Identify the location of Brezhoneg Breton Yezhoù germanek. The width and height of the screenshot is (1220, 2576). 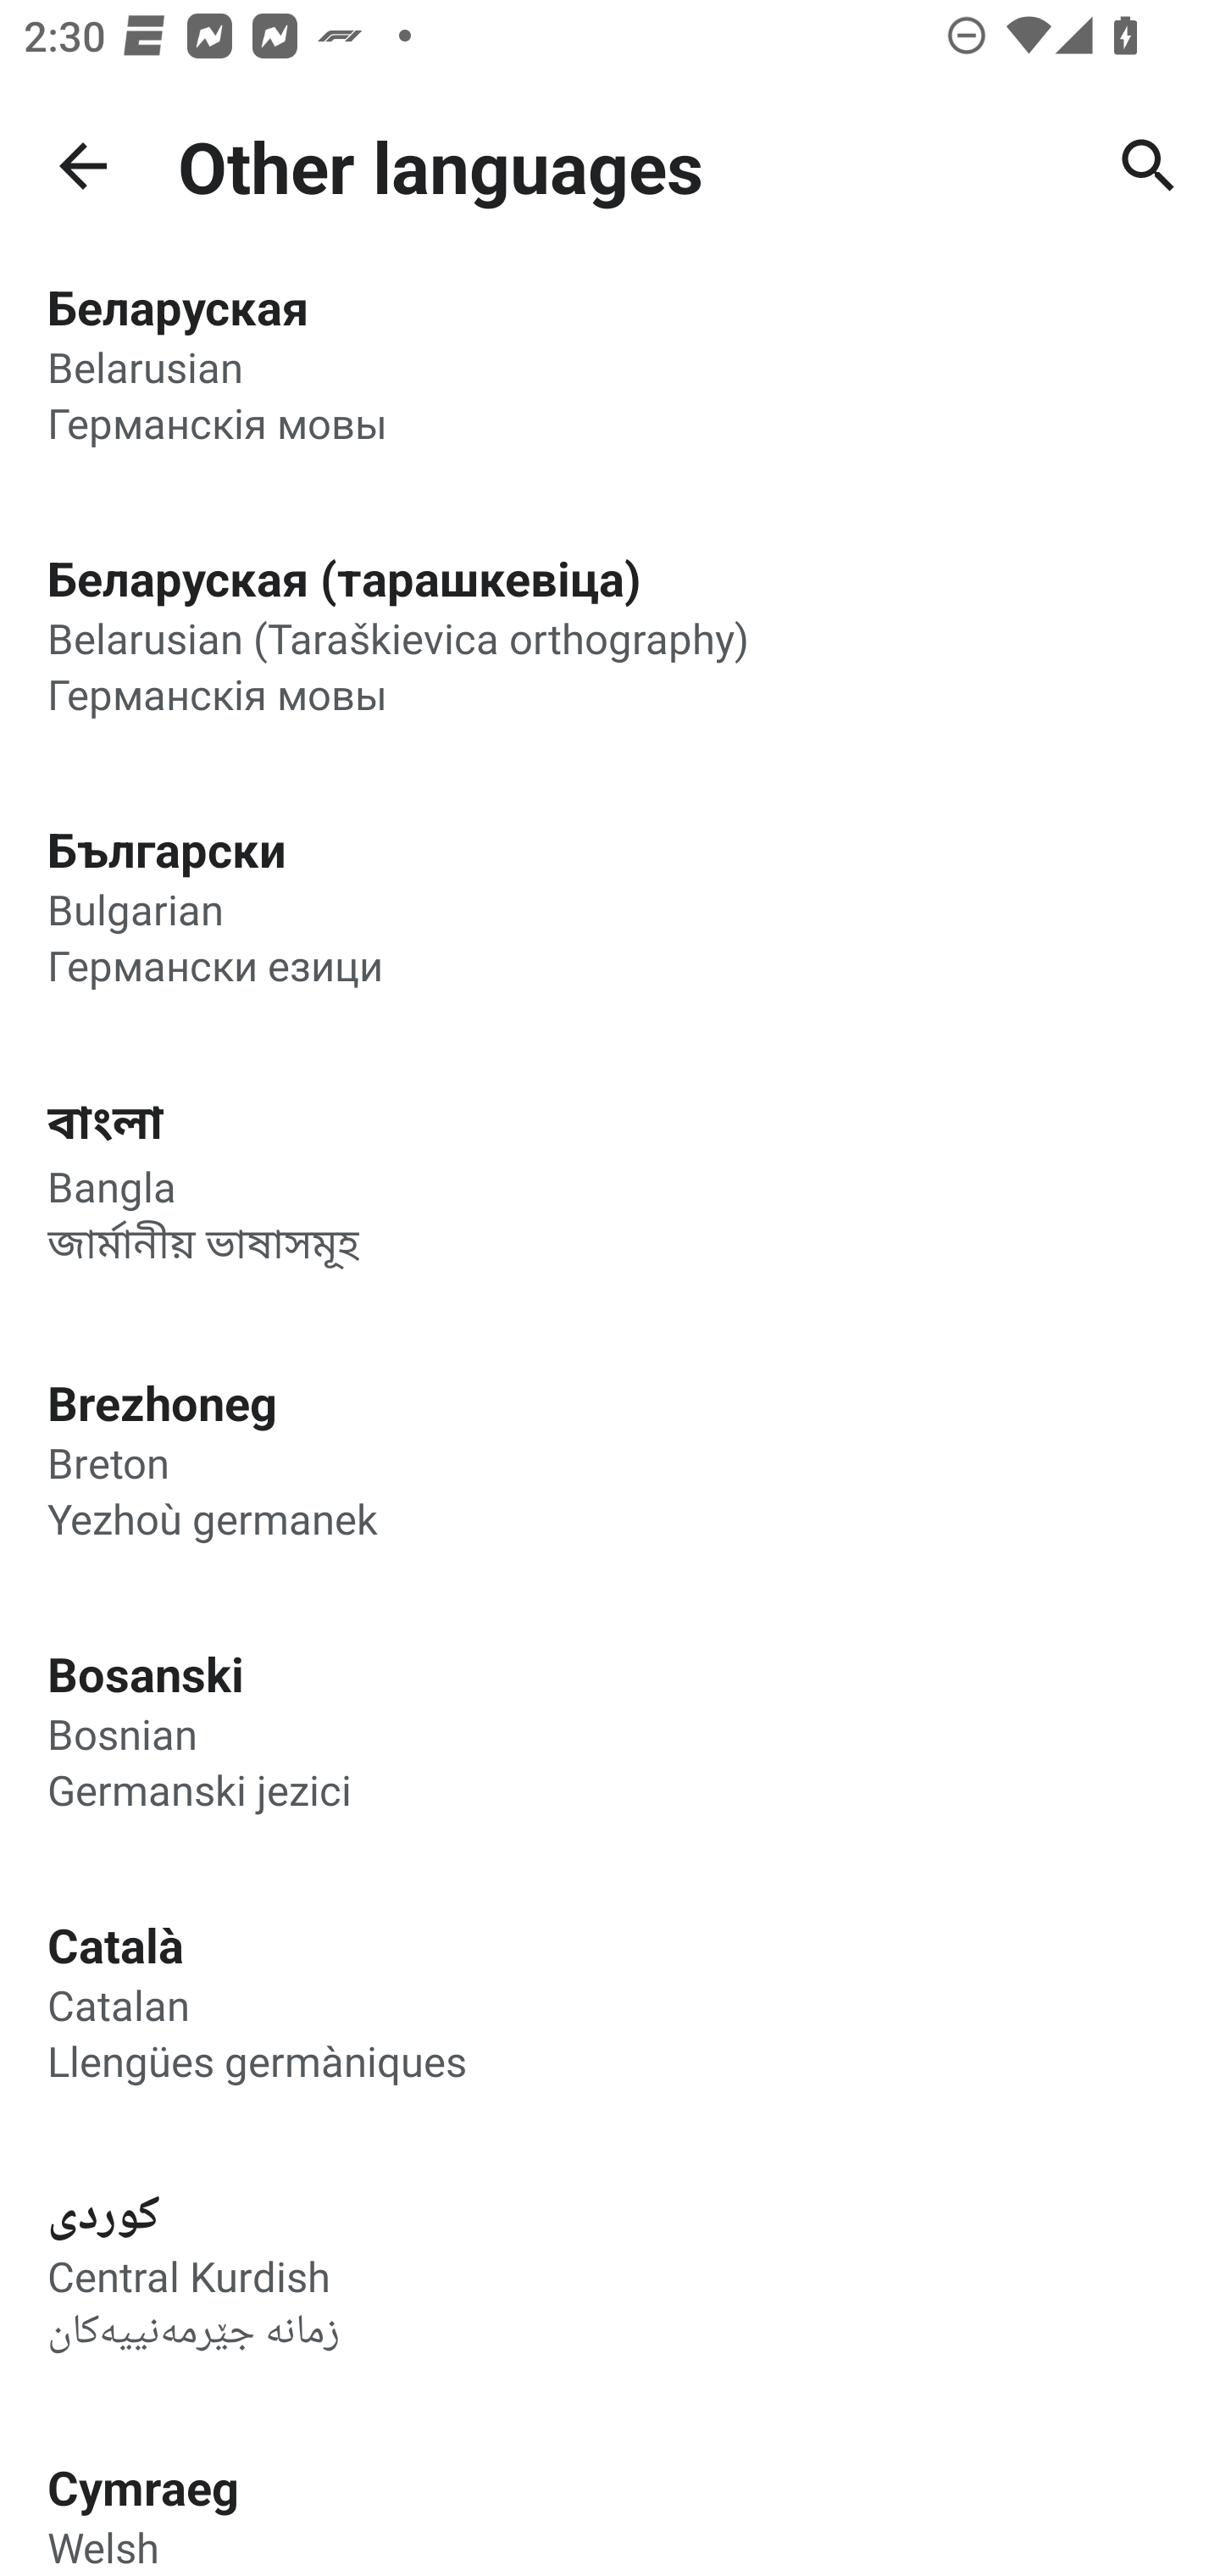
(610, 1457).